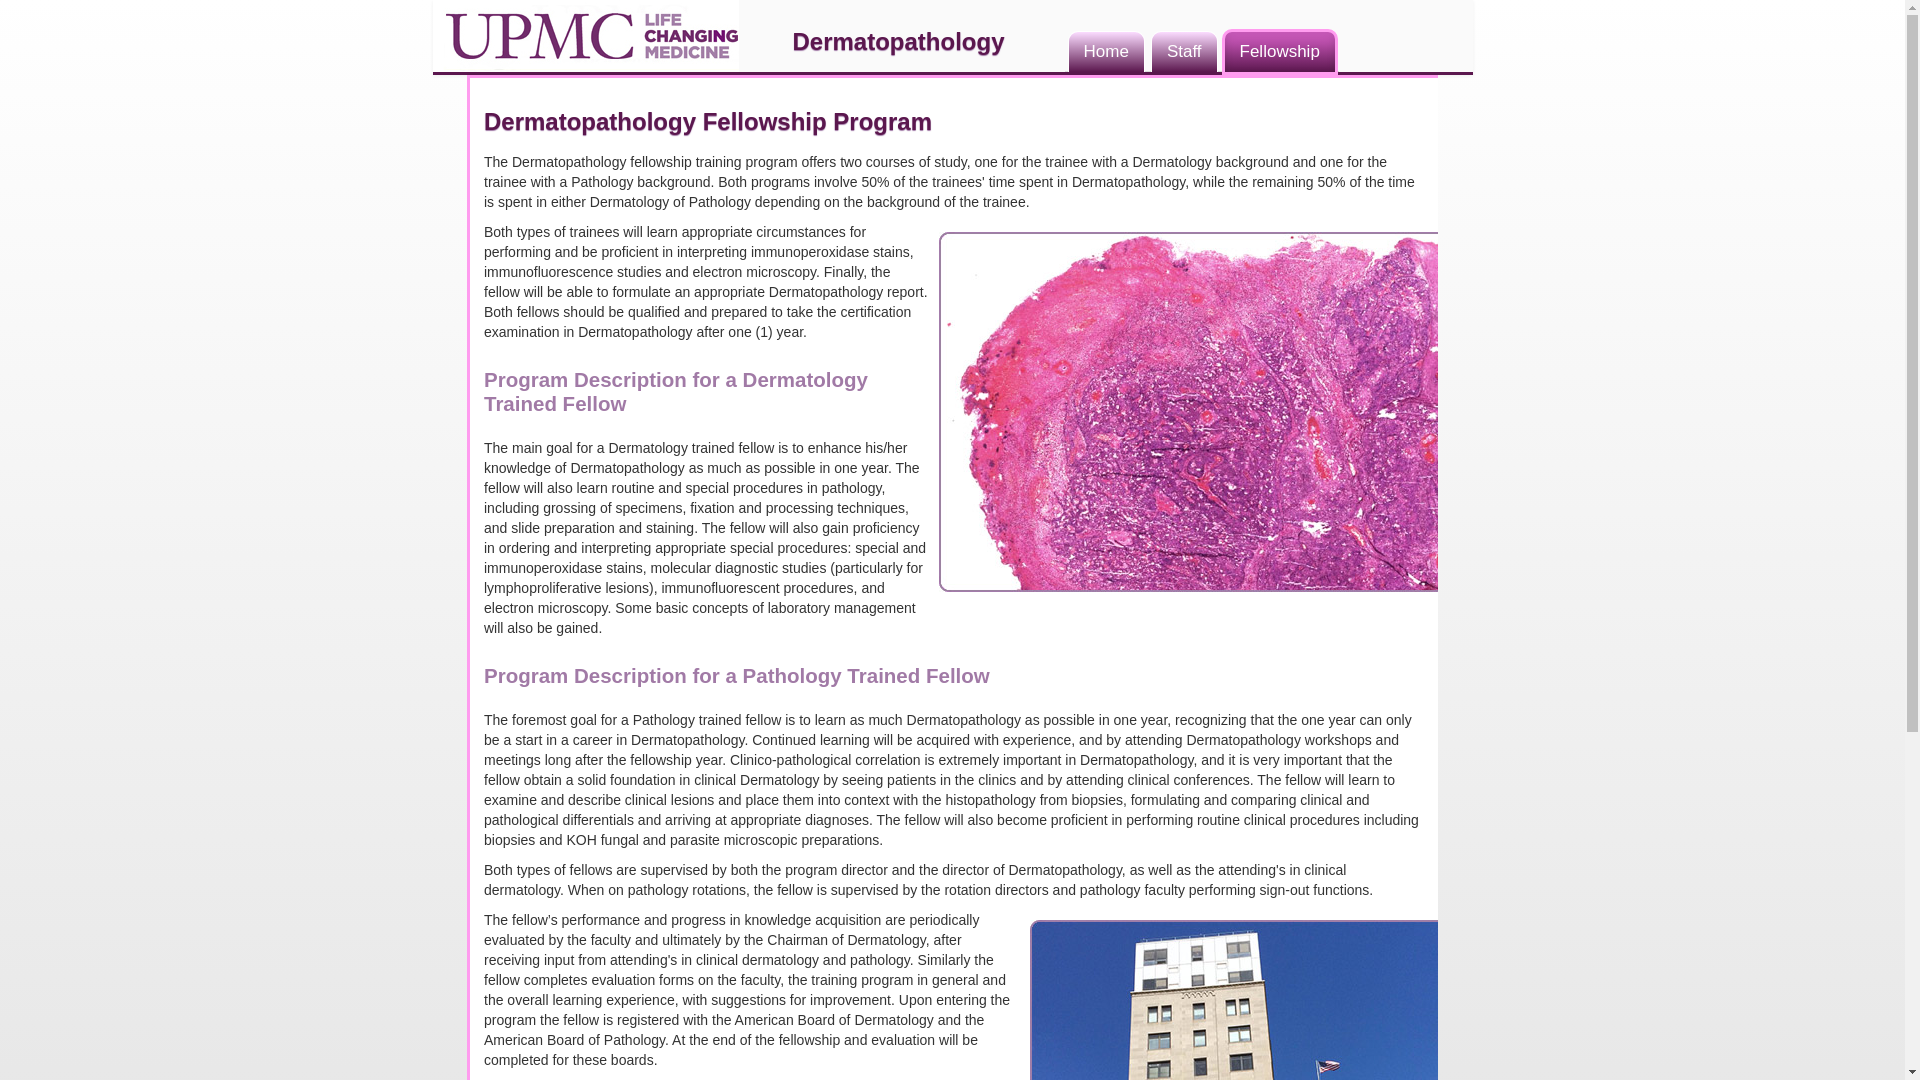 Image resolution: width=1920 pixels, height=1080 pixels. Describe the element at coordinates (1106, 52) in the screenshot. I see `Home` at that location.